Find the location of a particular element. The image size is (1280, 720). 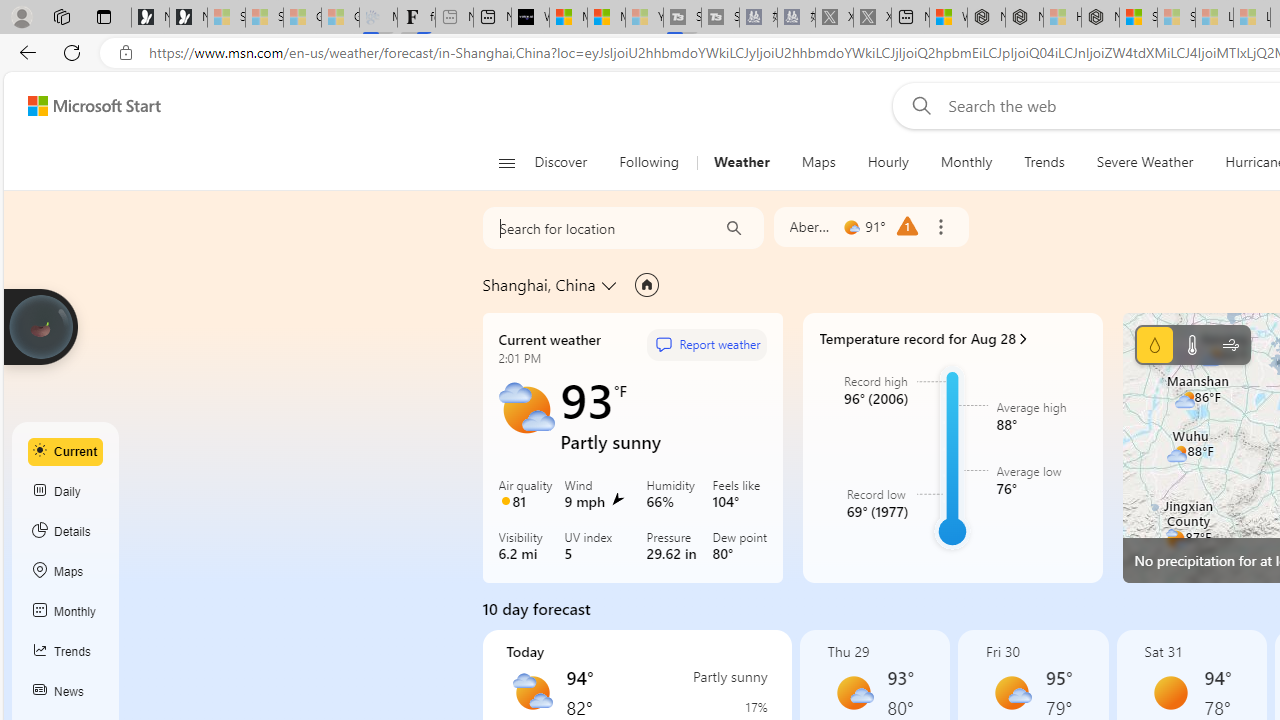

Sunny is located at coordinates (1170, 692).